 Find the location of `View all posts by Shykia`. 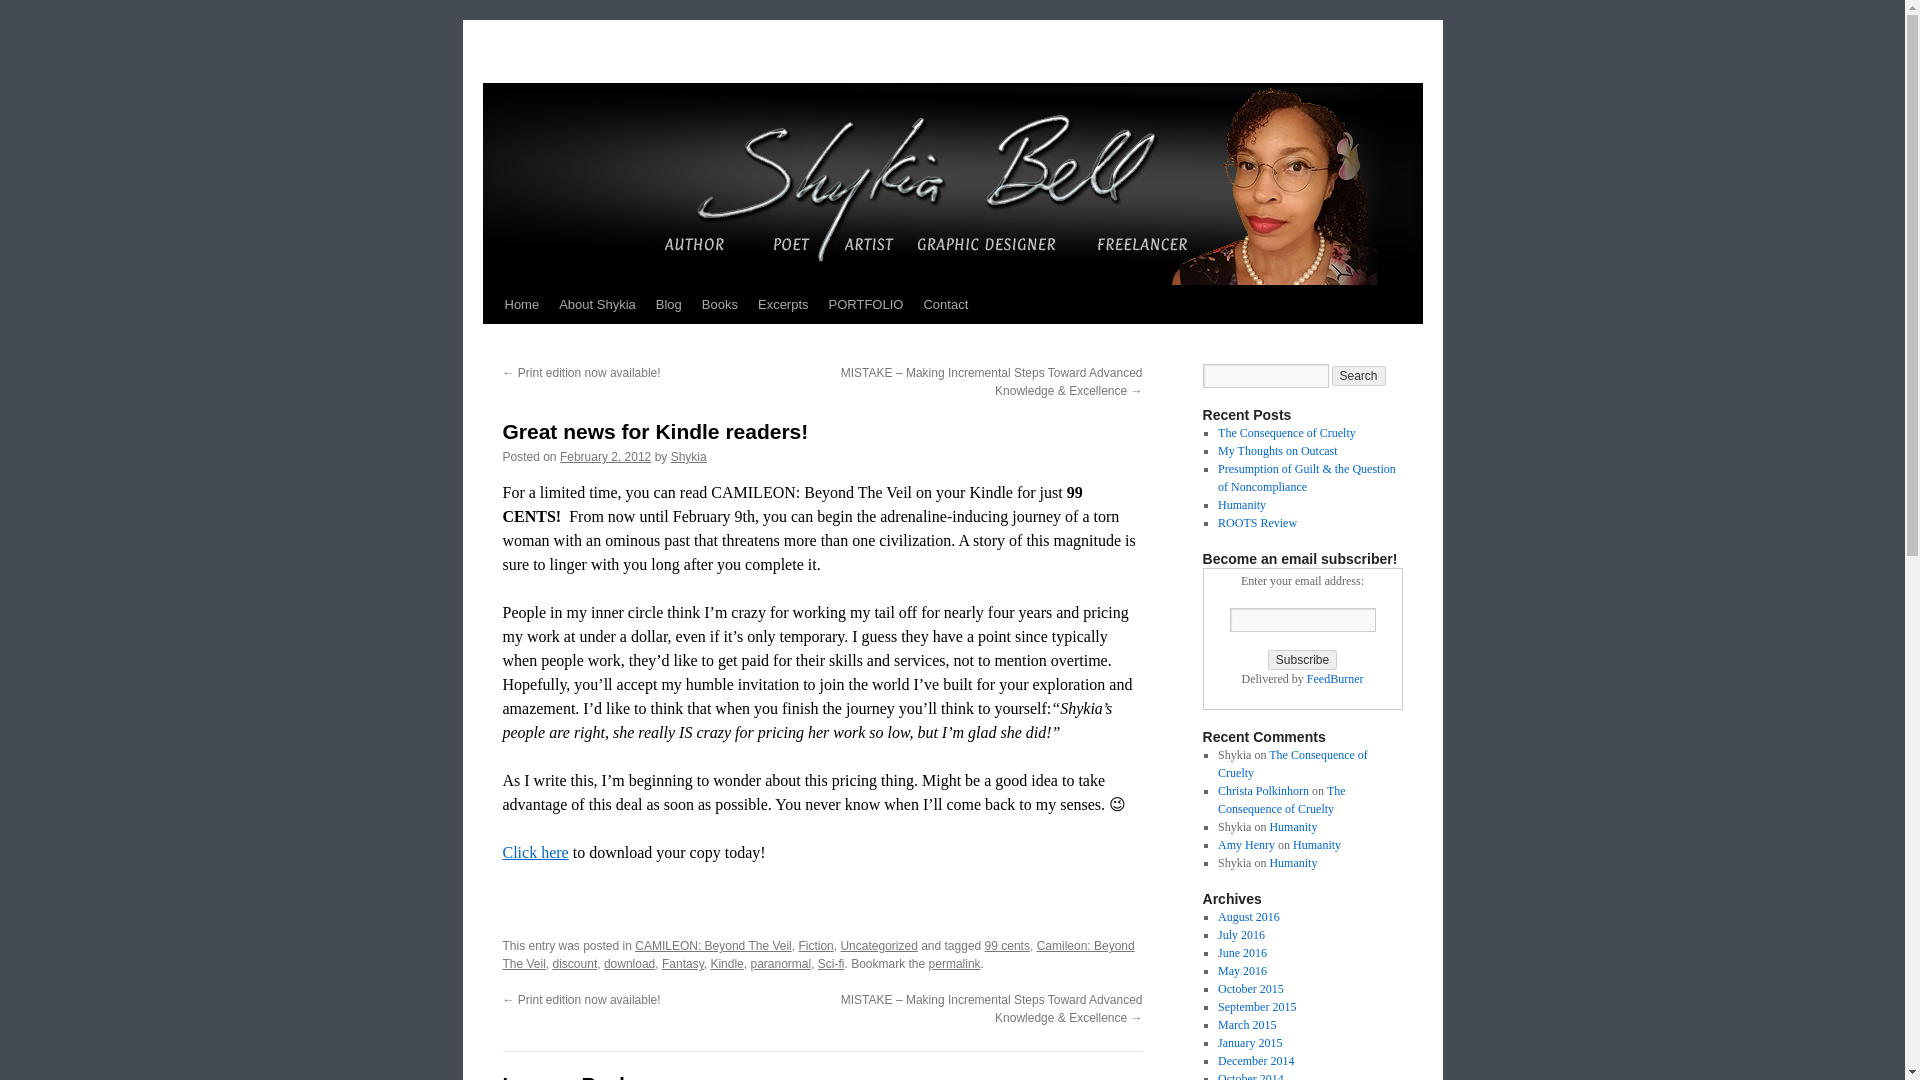

View all posts by Shykia is located at coordinates (688, 457).